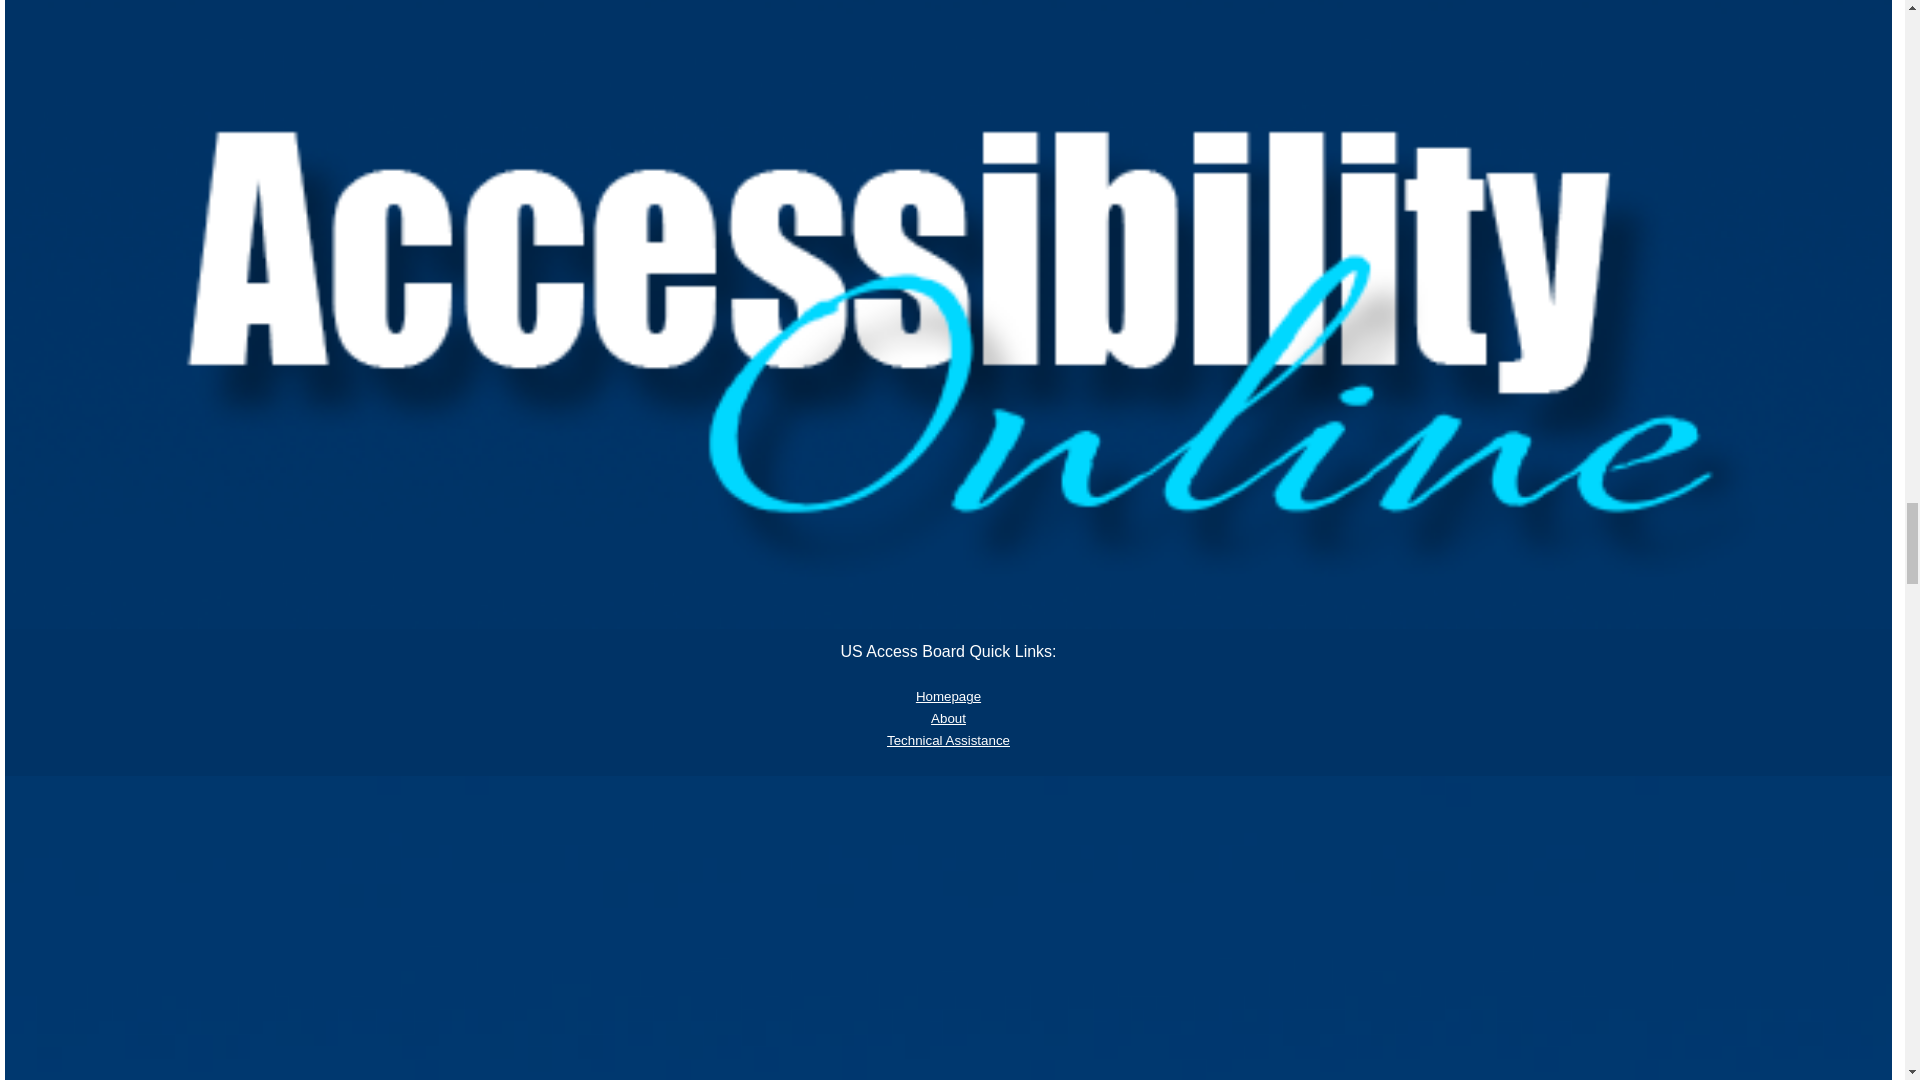 The image size is (1920, 1080). Describe the element at coordinates (948, 718) in the screenshot. I see `About` at that location.